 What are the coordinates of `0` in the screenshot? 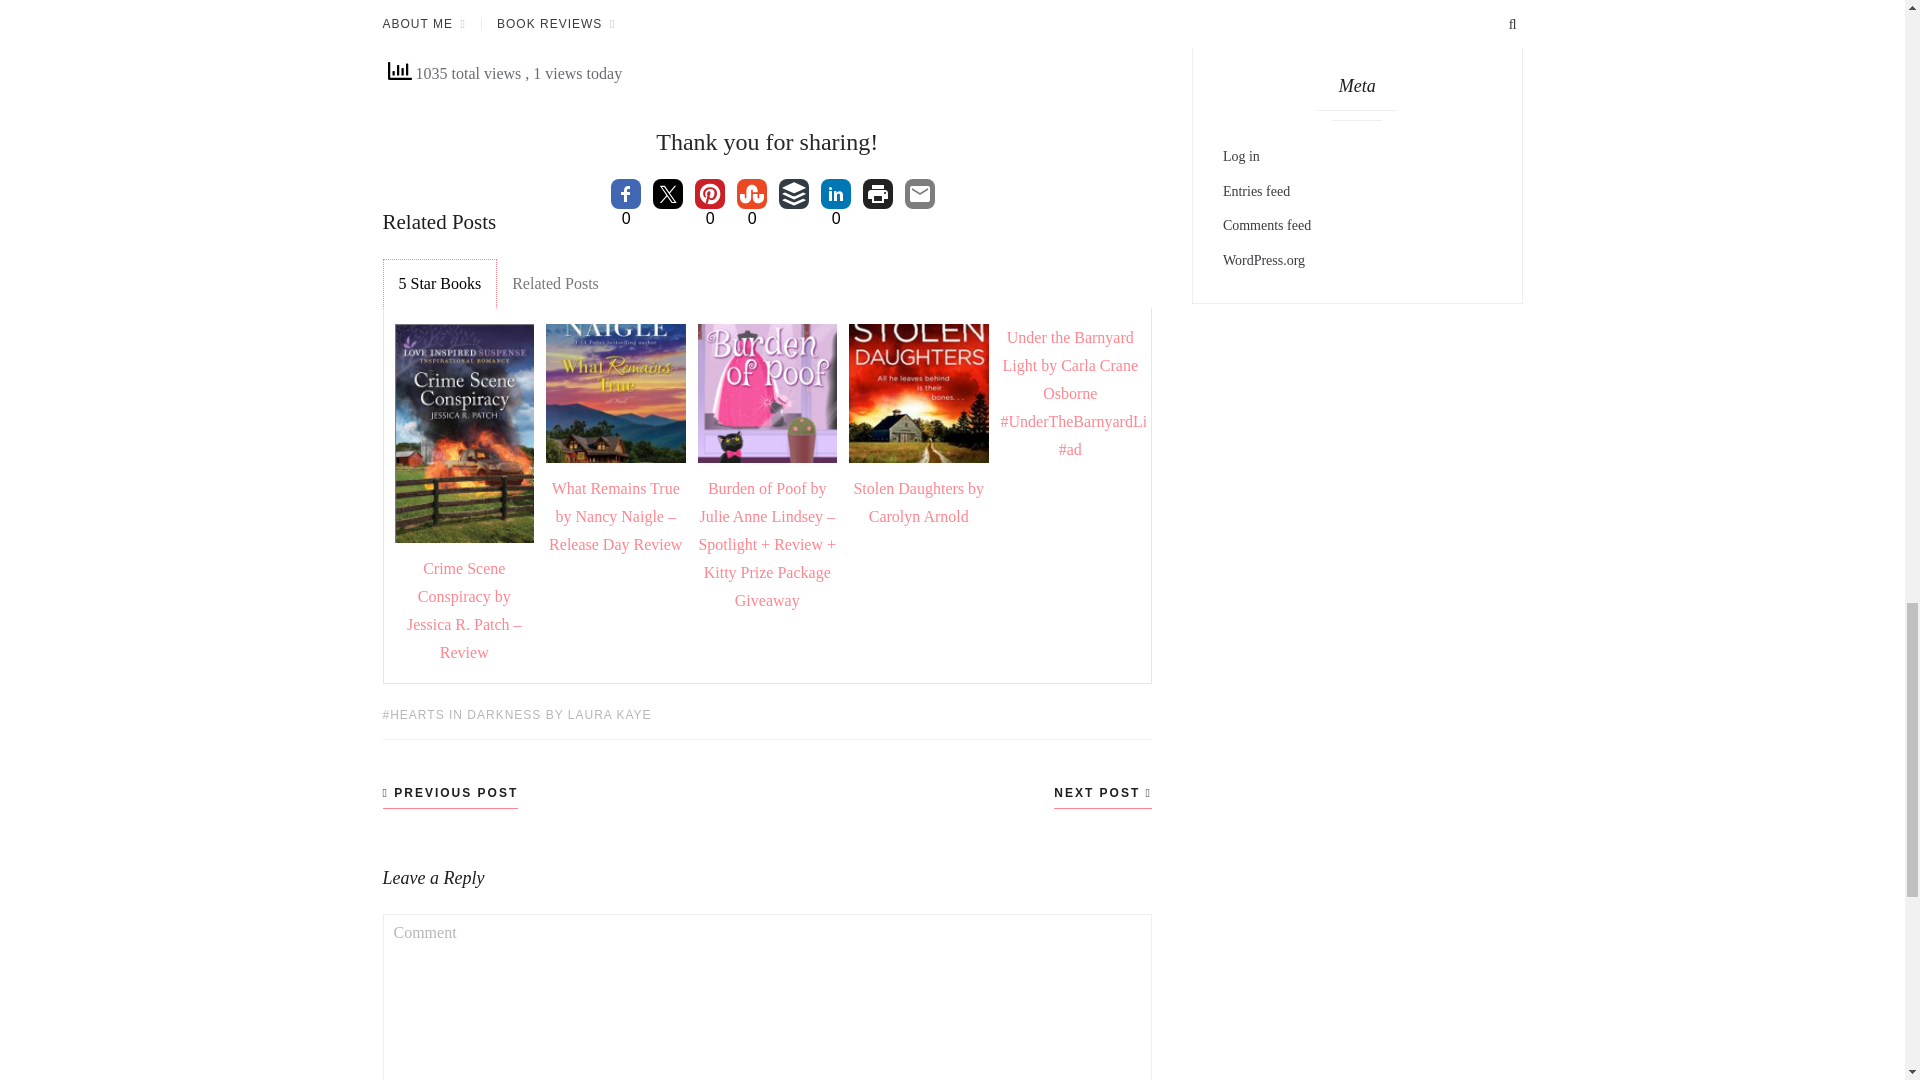 It's located at (836, 194).